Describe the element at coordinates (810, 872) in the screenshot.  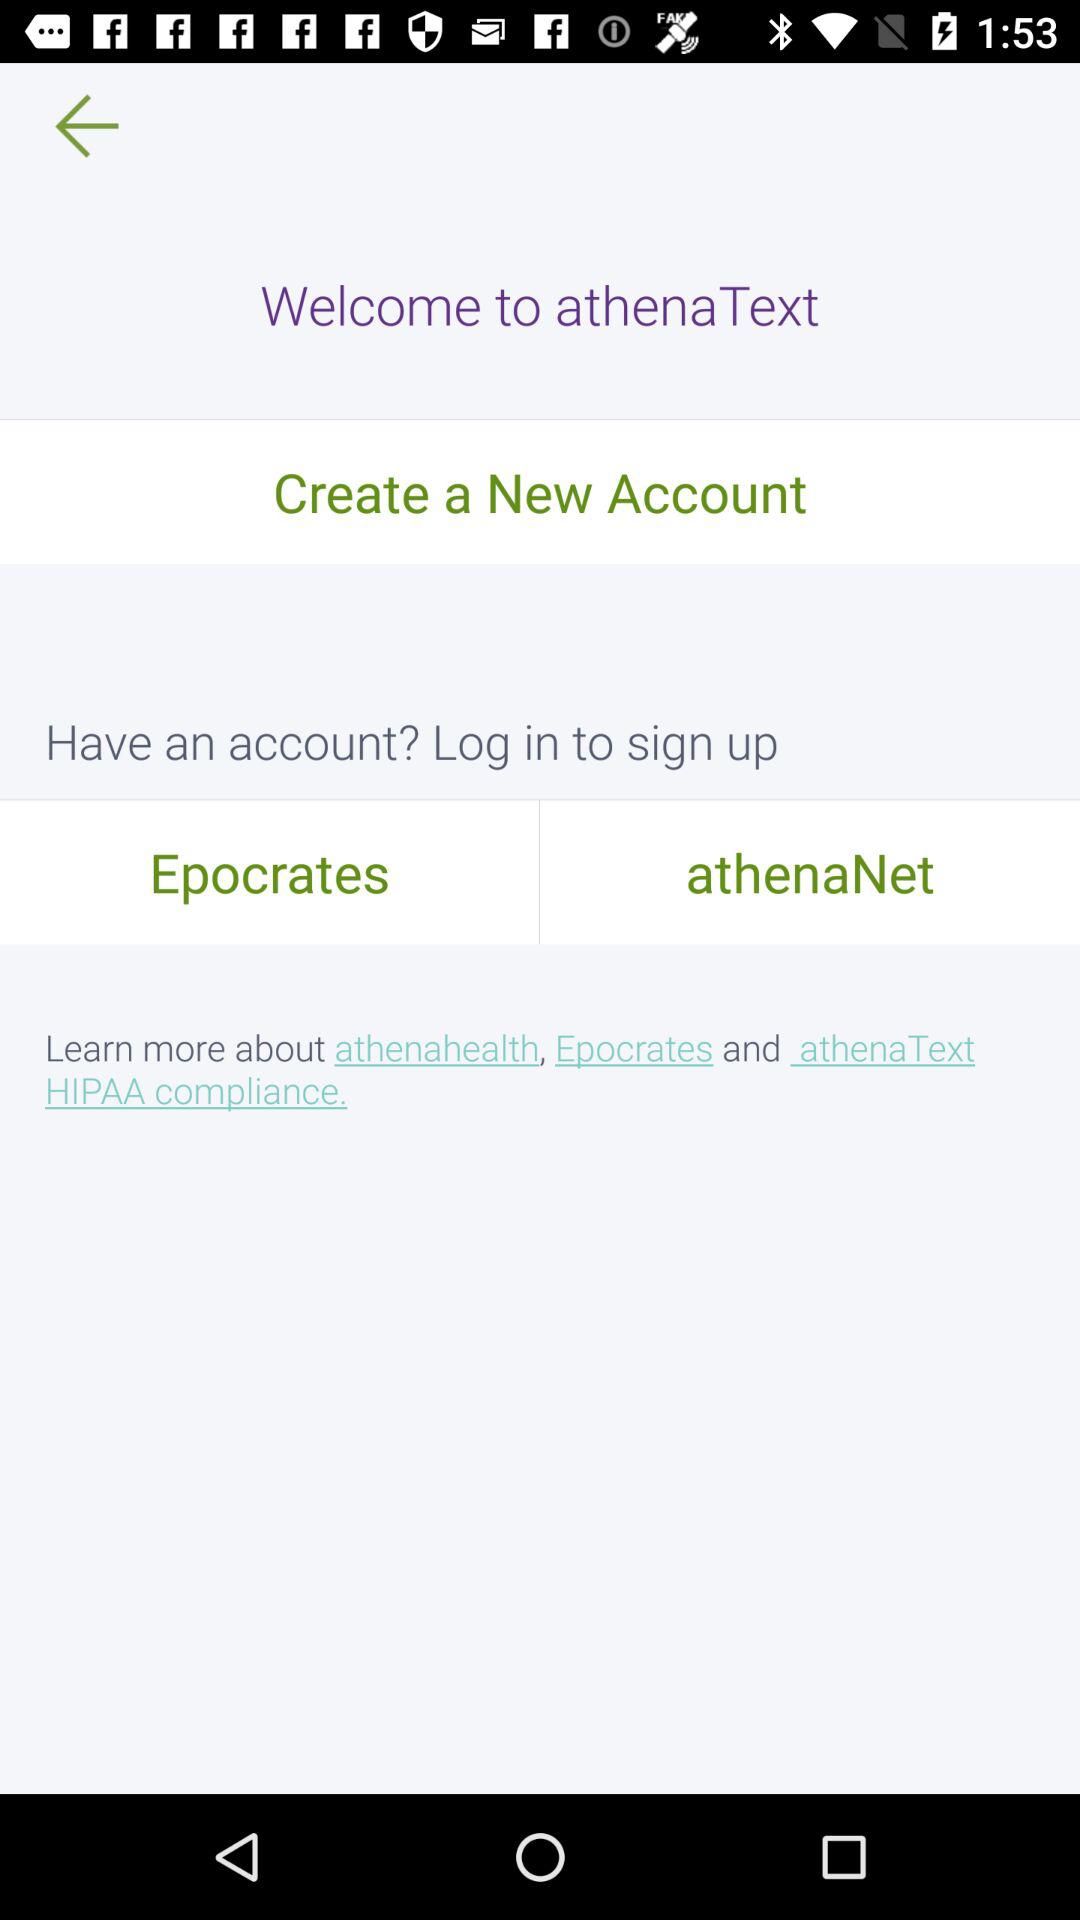
I see `flip until athenanet icon` at that location.